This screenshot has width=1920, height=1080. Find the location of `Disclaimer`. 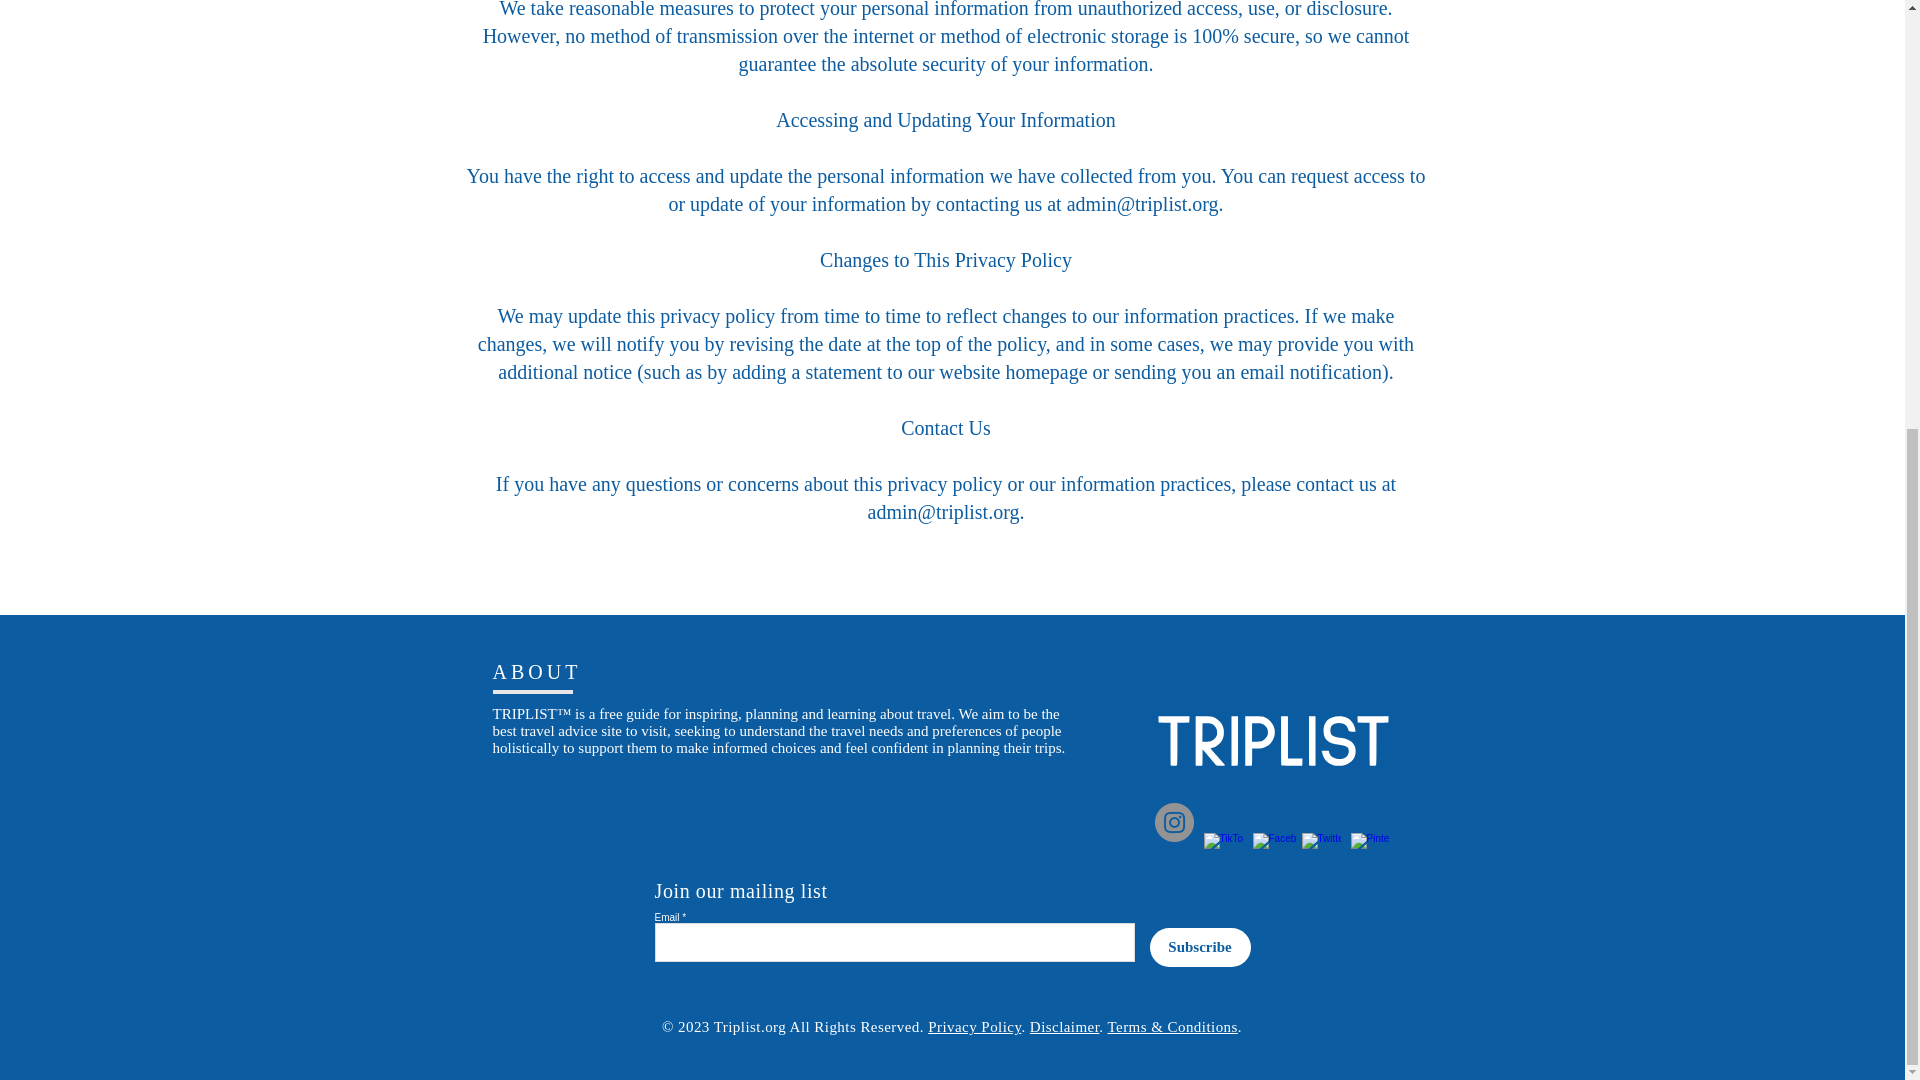

Disclaimer is located at coordinates (1064, 1026).